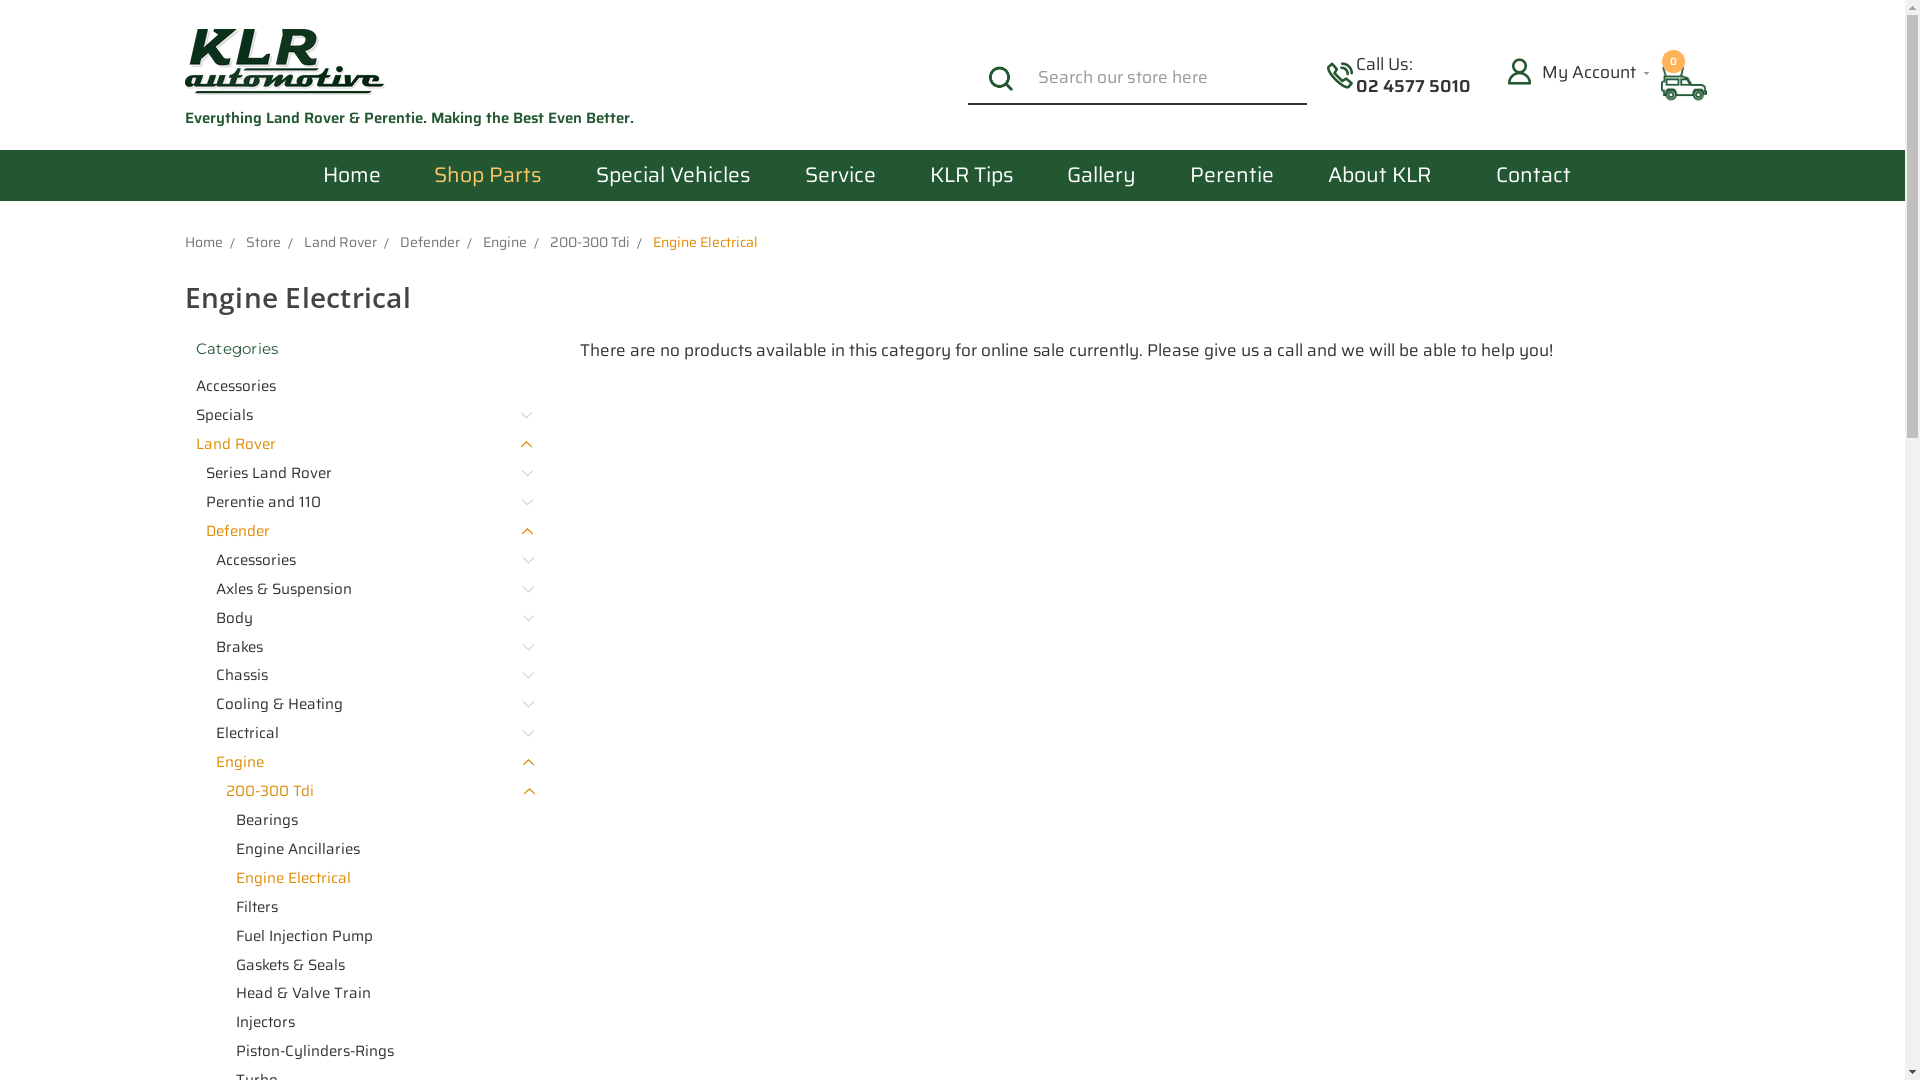 The width and height of the screenshot is (1920, 1080). Describe the element at coordinates (352, 176) in the screenshot. I see `Home` at that location.